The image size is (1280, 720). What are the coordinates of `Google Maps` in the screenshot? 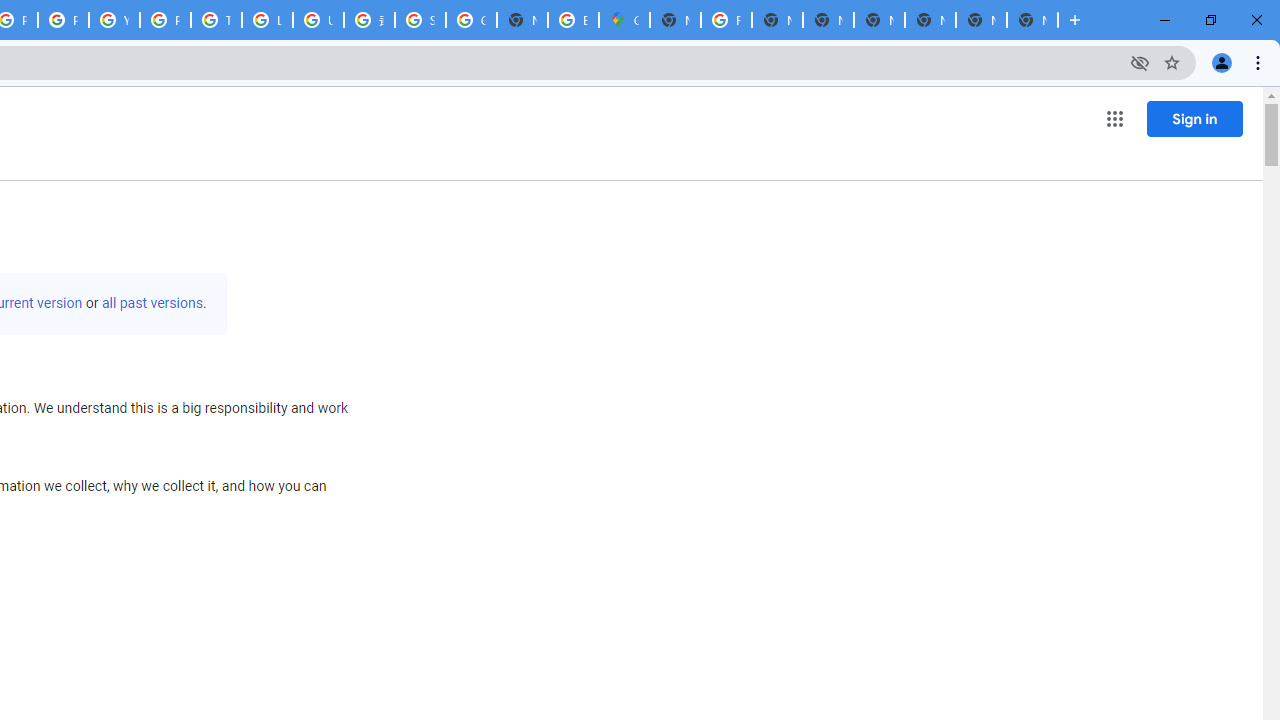 It's located at (624, 20).